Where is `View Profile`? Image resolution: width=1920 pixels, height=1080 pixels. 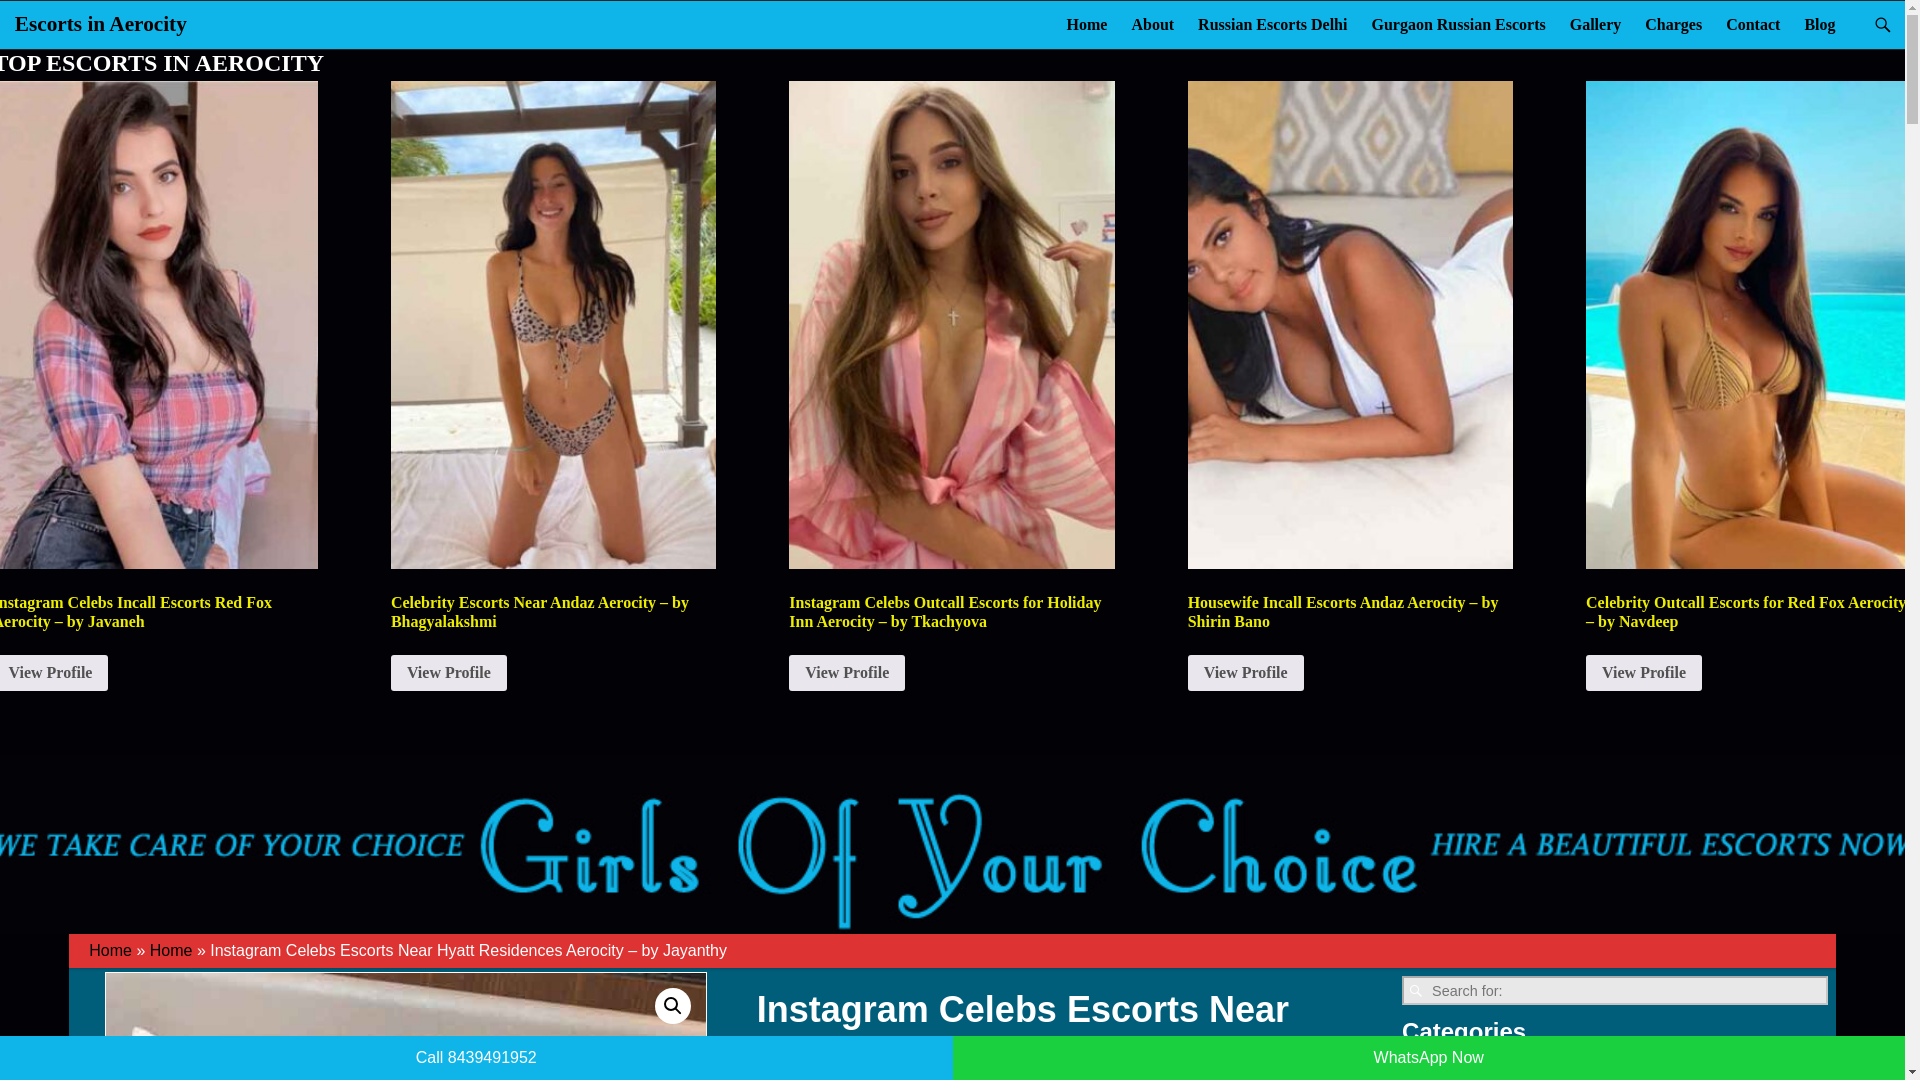
View Profile is located at coordinates (1643, 672).